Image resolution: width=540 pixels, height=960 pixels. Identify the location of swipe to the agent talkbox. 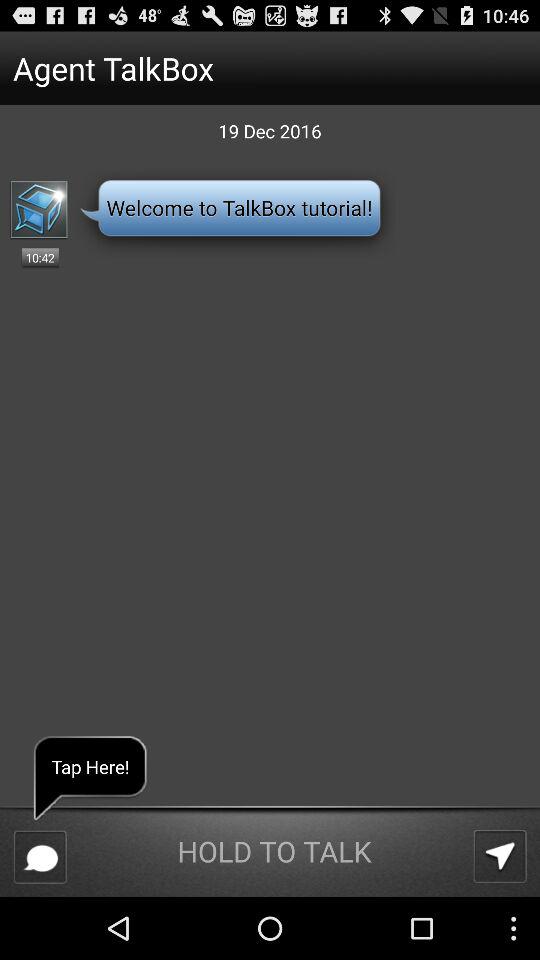
(234, 68).